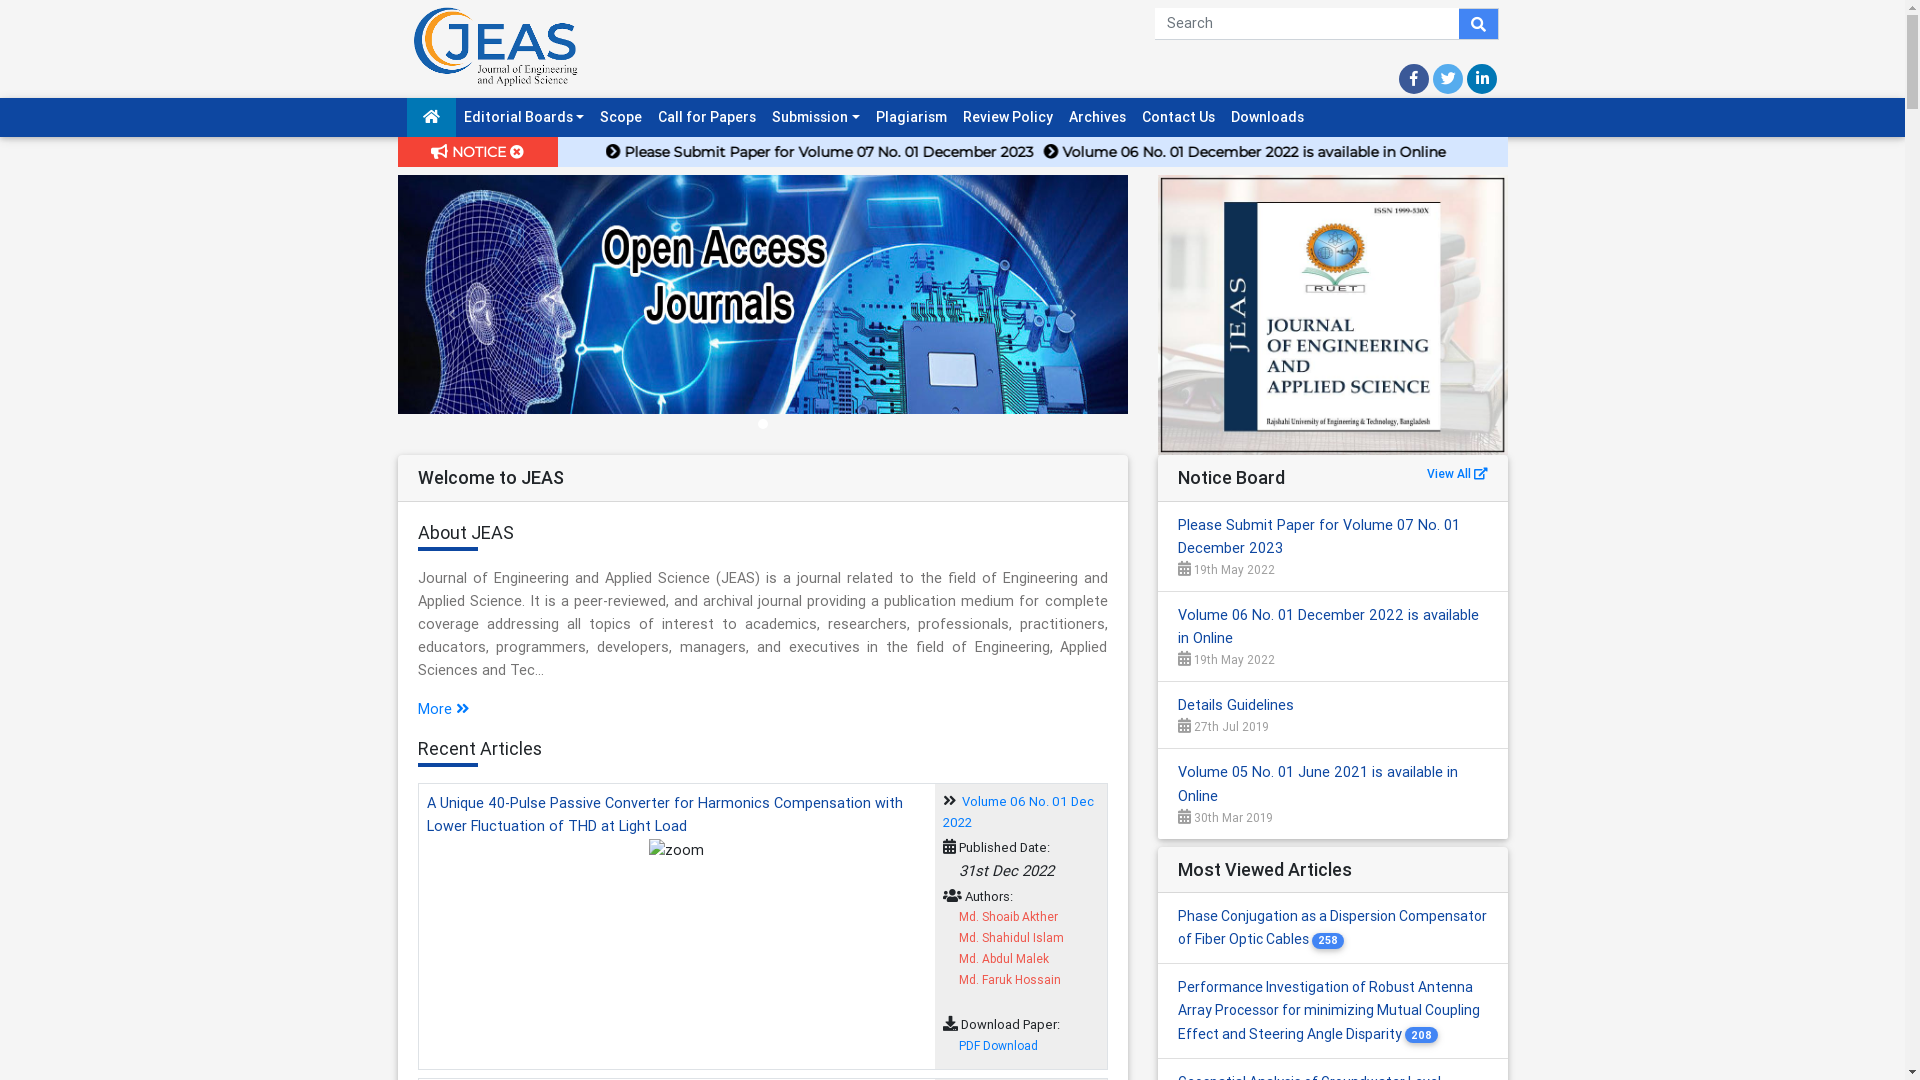 This screenshot has width=1920, height=1080. Describe the element at coordinates (912, 117) in the screenshot. I see `Plagiarism` at that location.